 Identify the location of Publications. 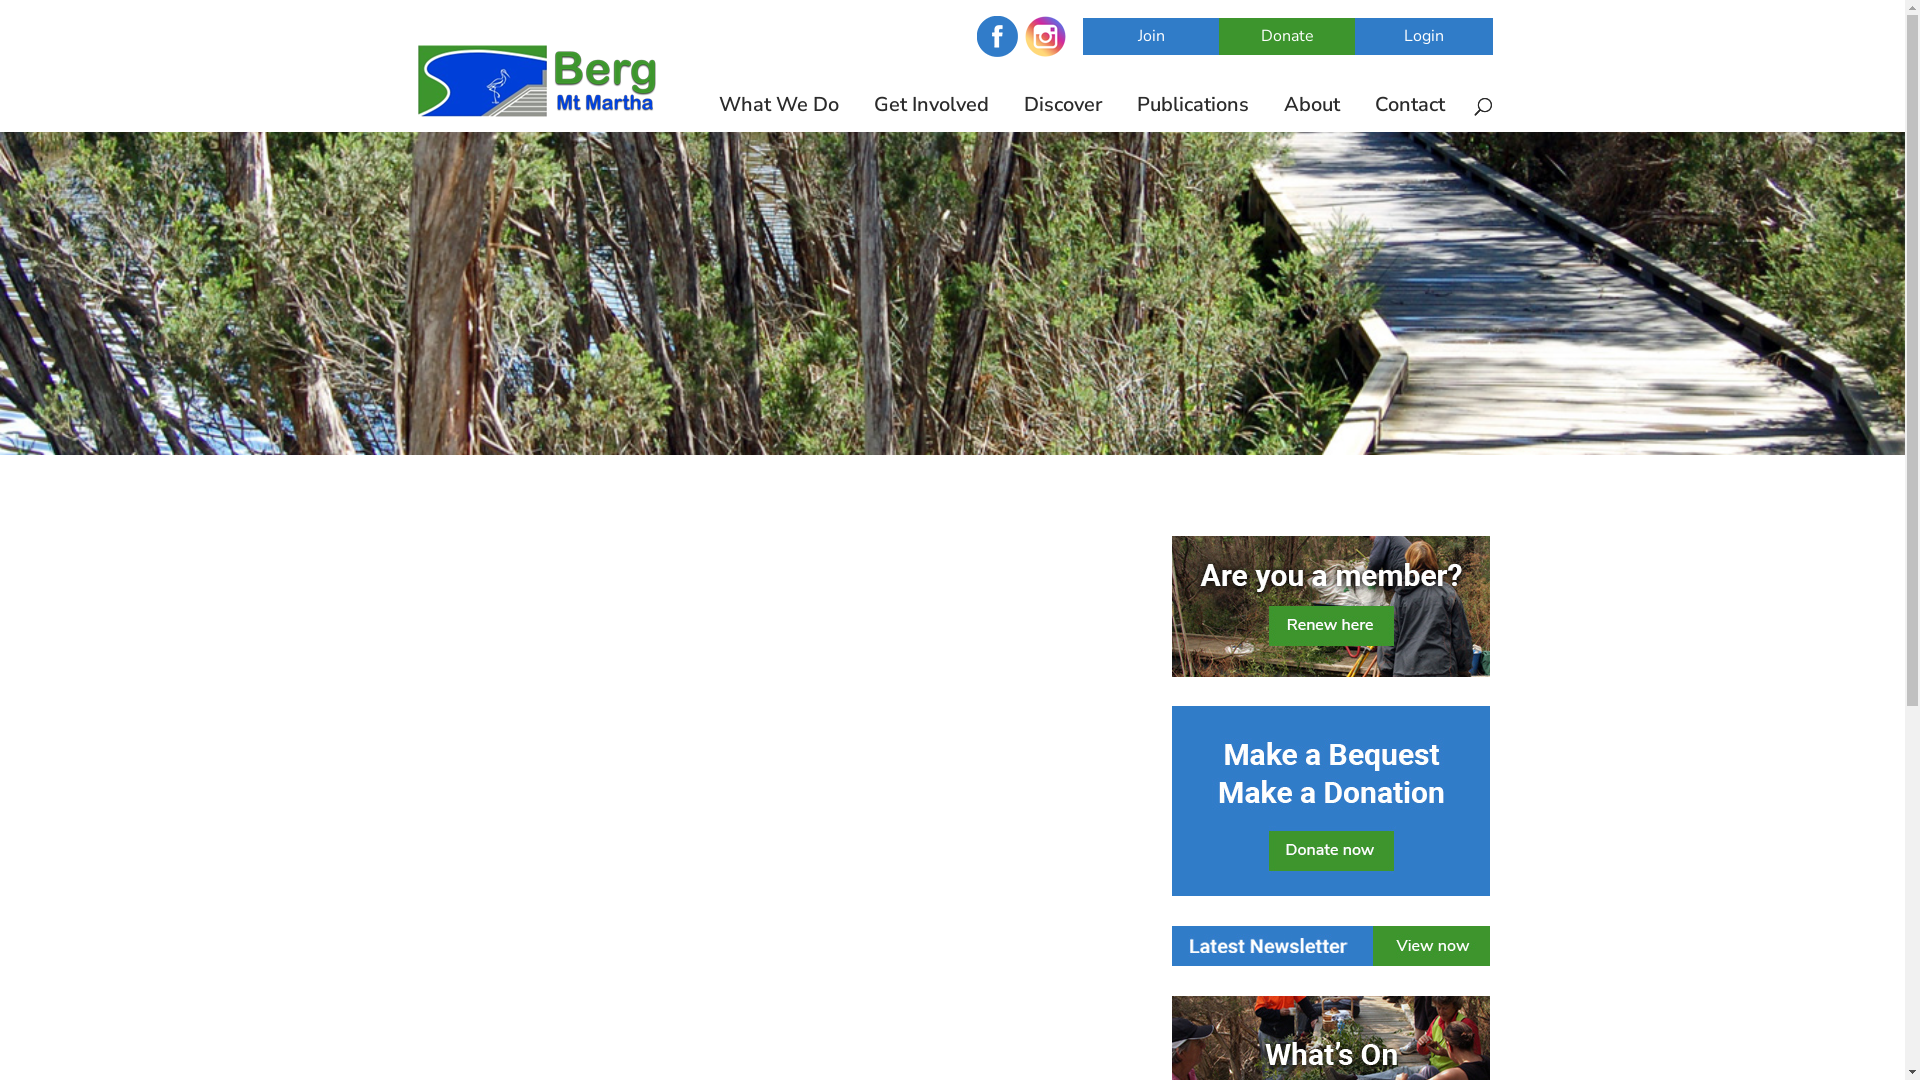
(1196, 115).